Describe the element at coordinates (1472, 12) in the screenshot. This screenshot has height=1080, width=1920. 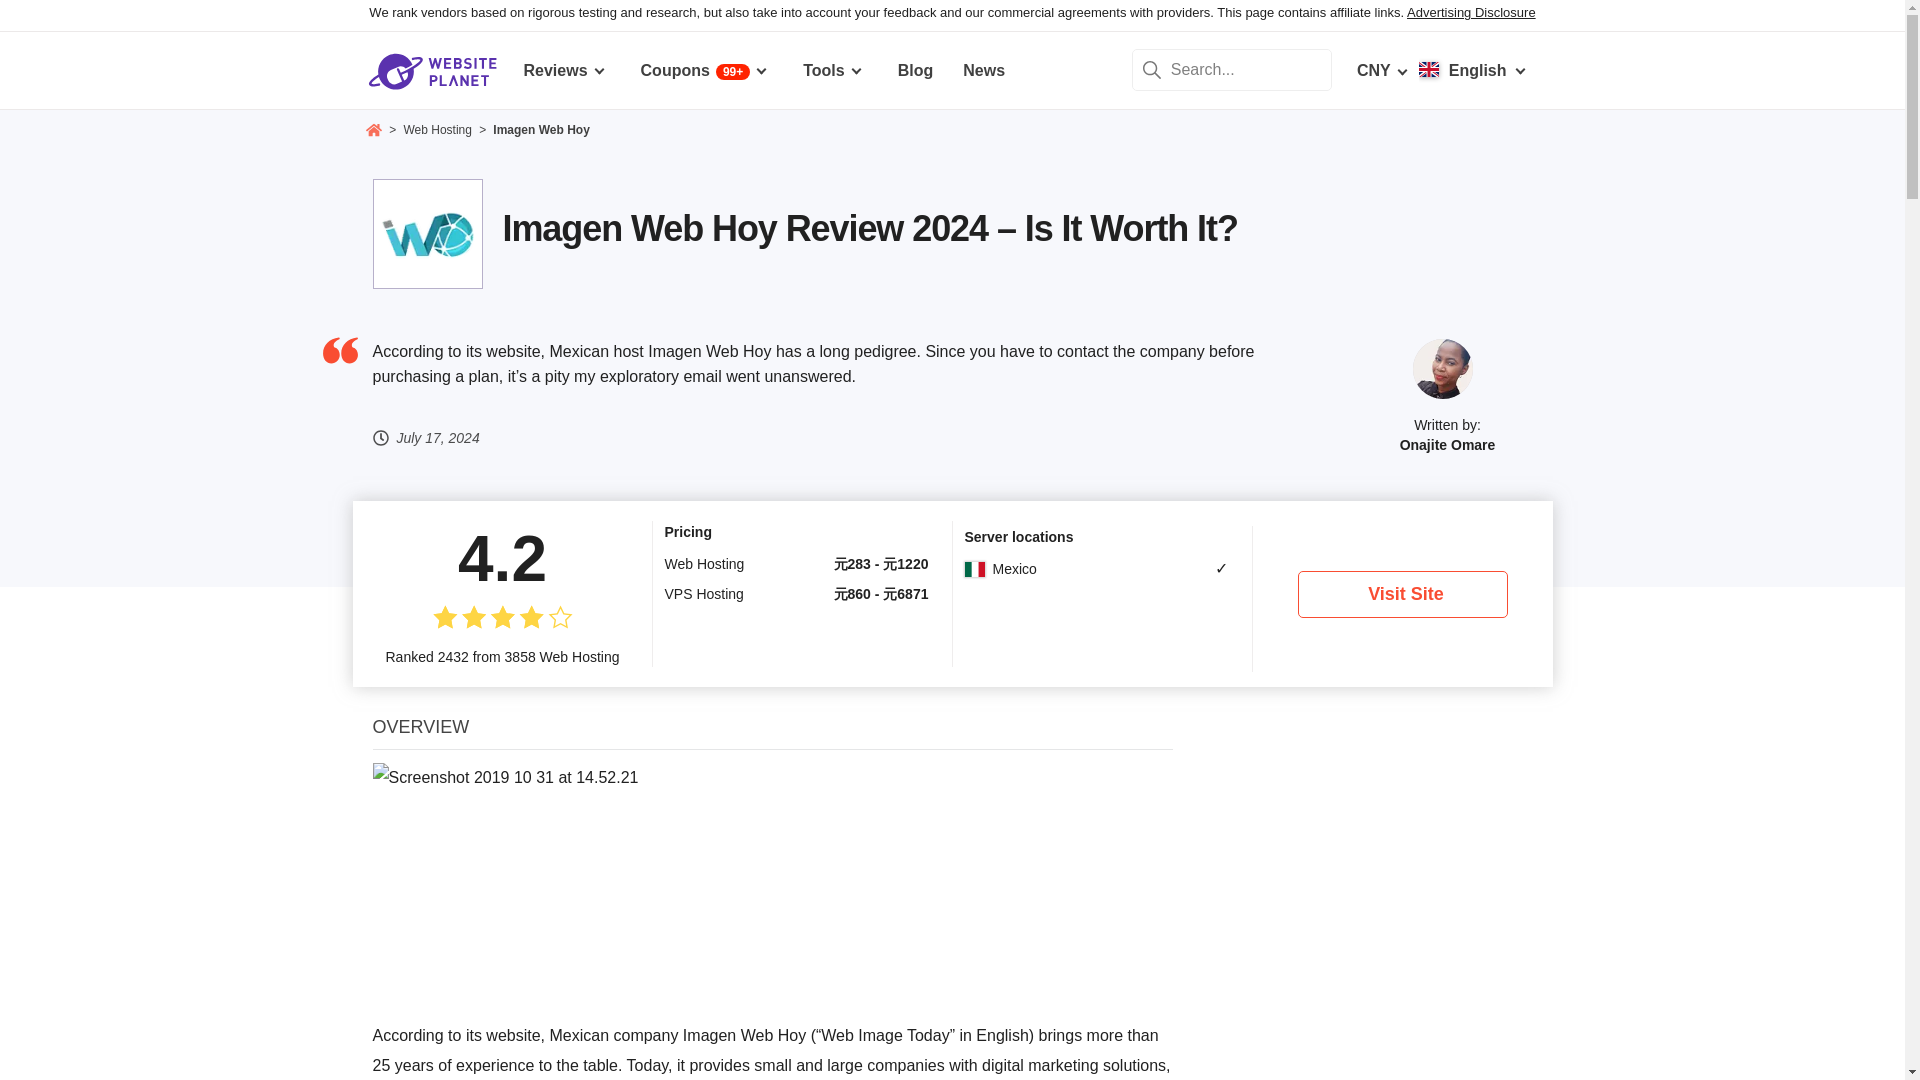
I see `Advertising Disclosure` at that location.